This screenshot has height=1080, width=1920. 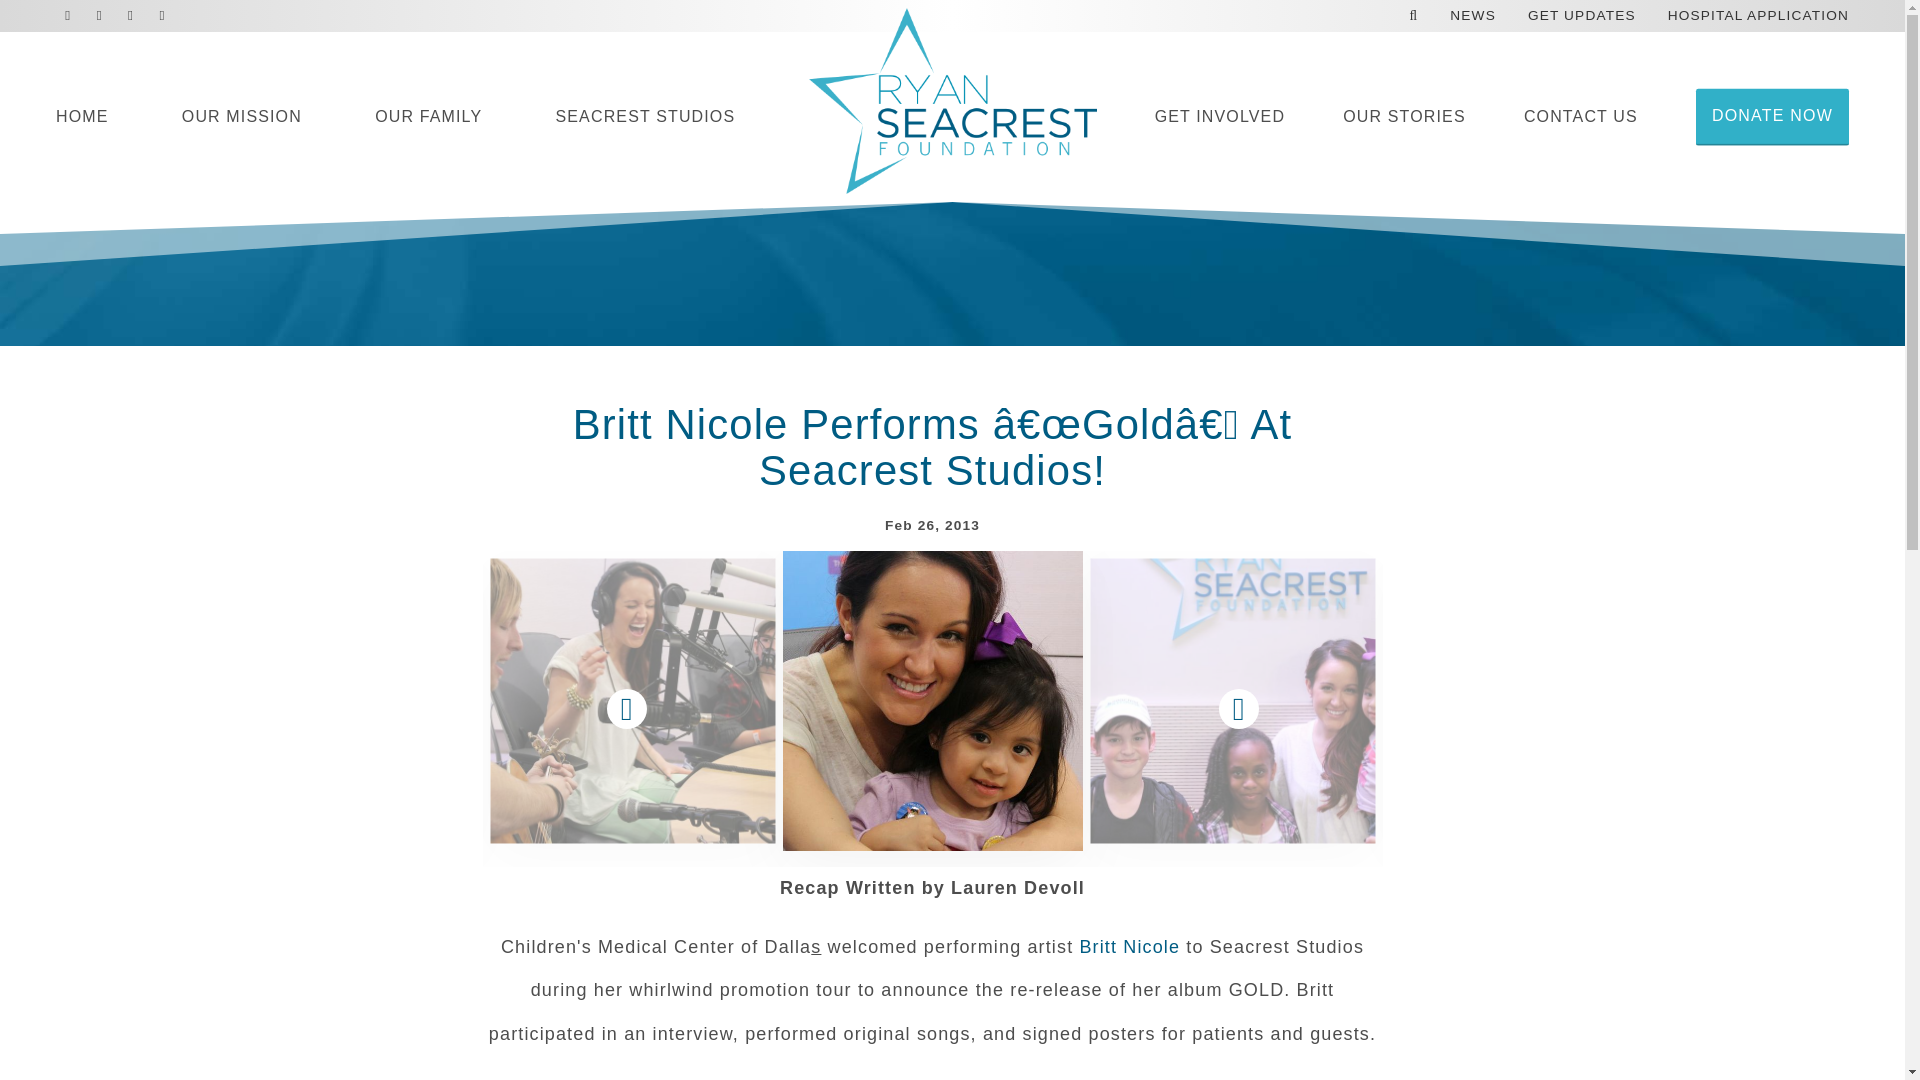 What do you see at coordinates (1582, 20) in the screenshot?
I see `GET UPDATES` at bounding box center [1582, 20].